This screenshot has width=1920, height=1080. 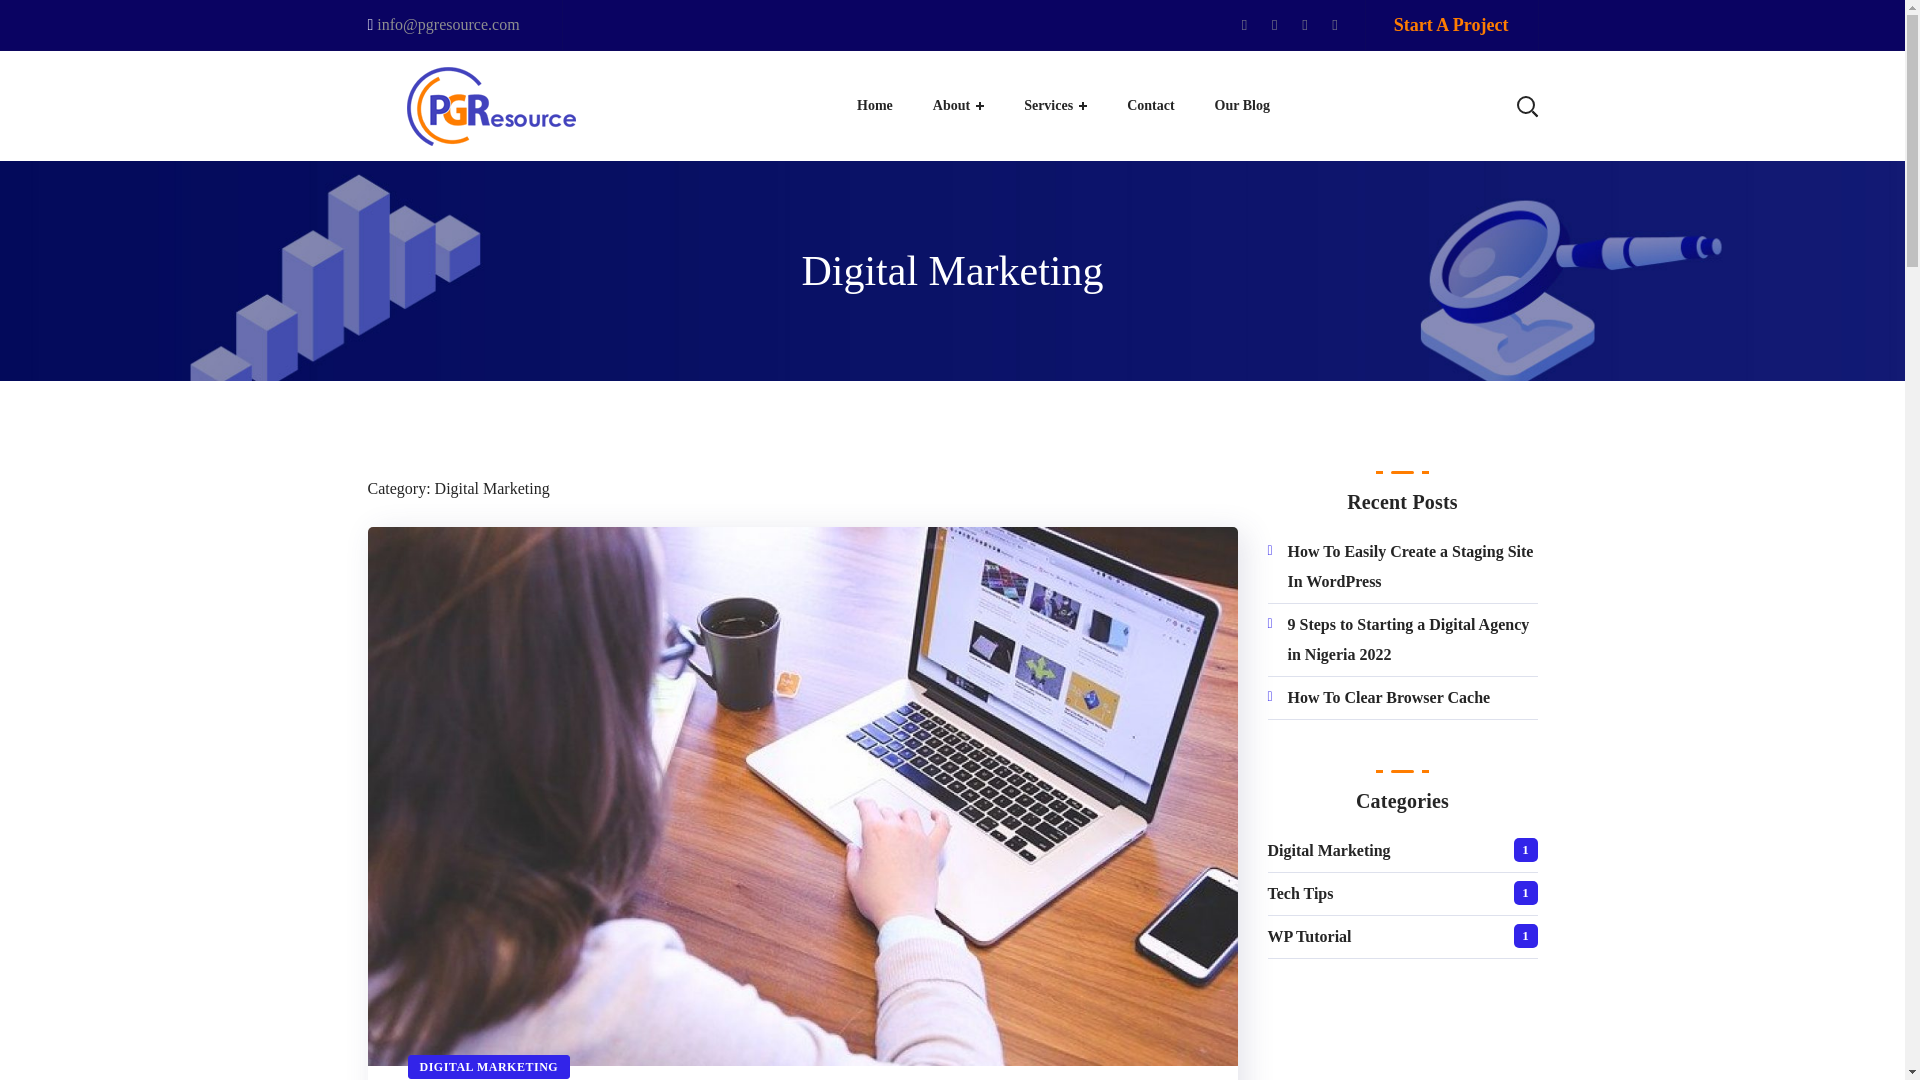 I want to click on About, so click(x=958, y=105).